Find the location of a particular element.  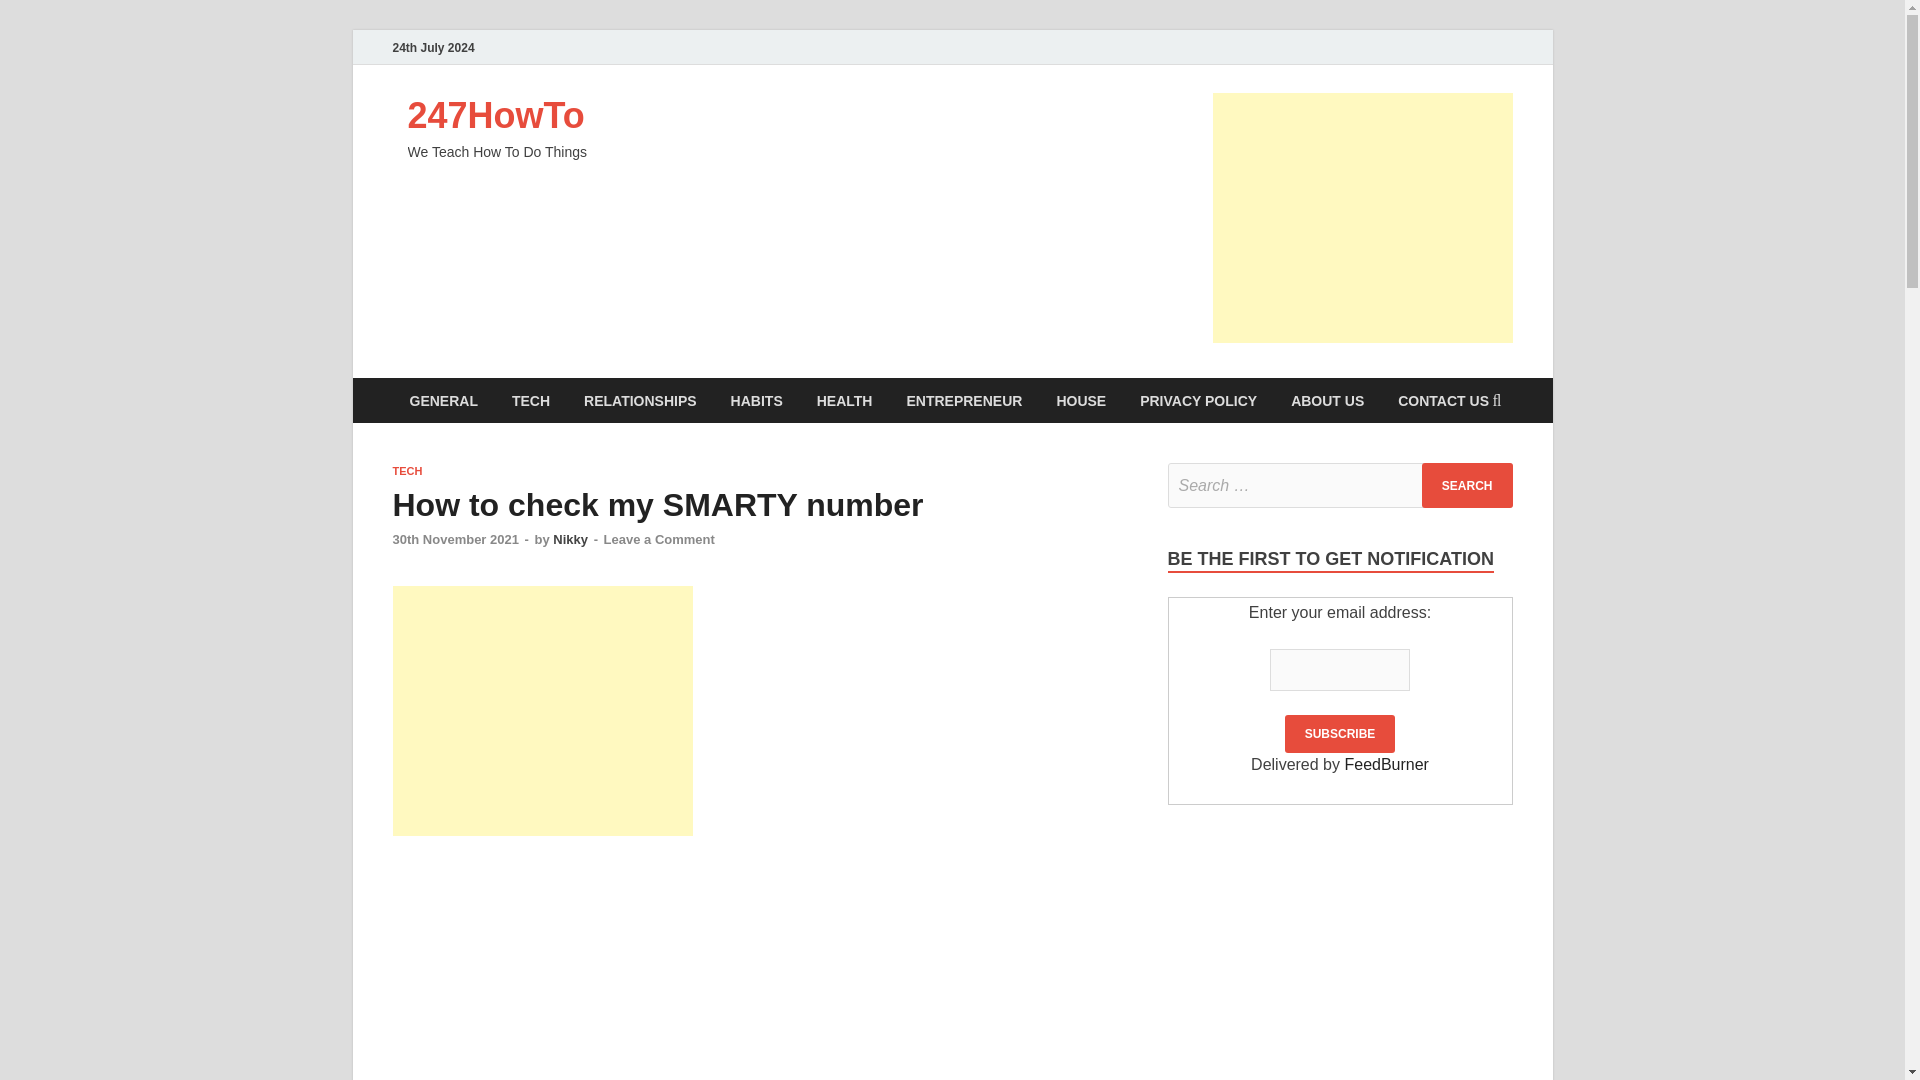

TECH is located at coordinates (406, 471).